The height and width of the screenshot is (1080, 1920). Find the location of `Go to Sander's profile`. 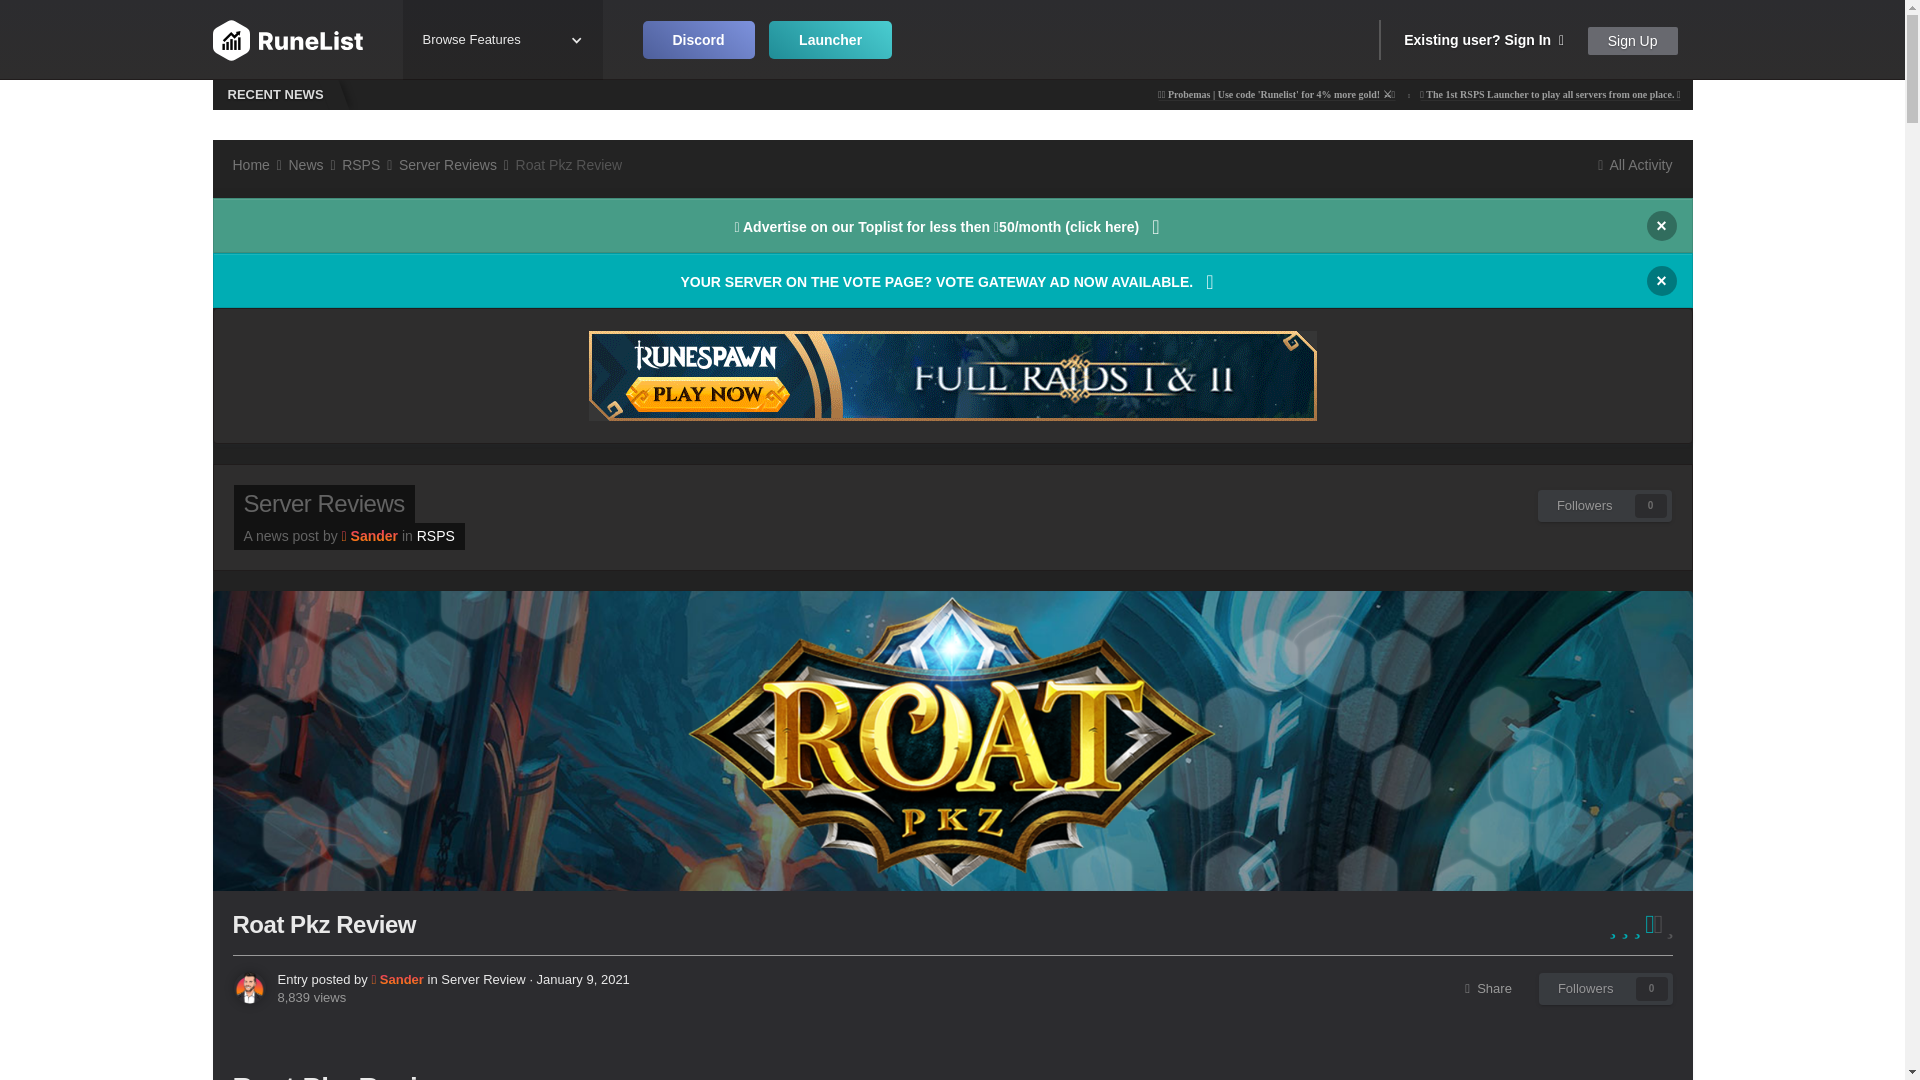

Go to Sander's profile is located at coordinates (369, 536).